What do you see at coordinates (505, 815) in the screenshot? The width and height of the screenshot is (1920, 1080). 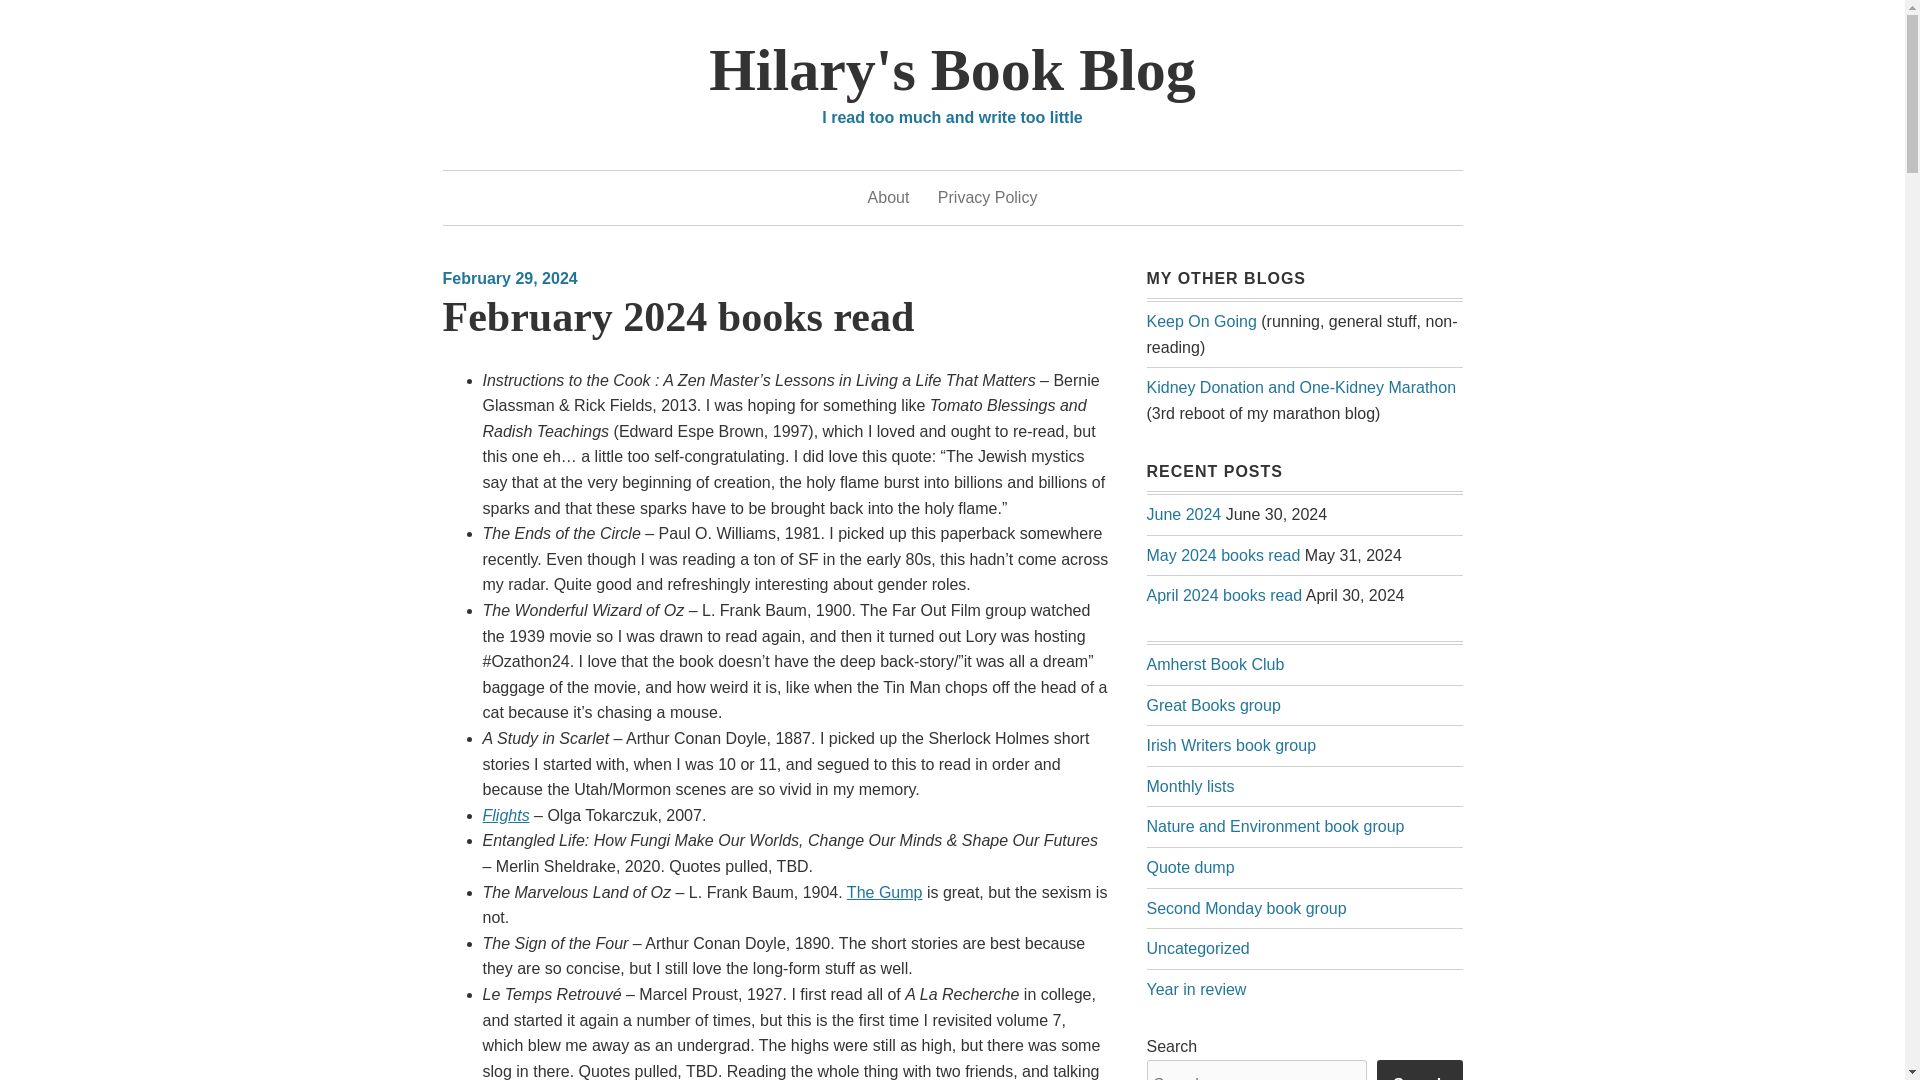 I see `Flights` at bounding box center [505, 815].